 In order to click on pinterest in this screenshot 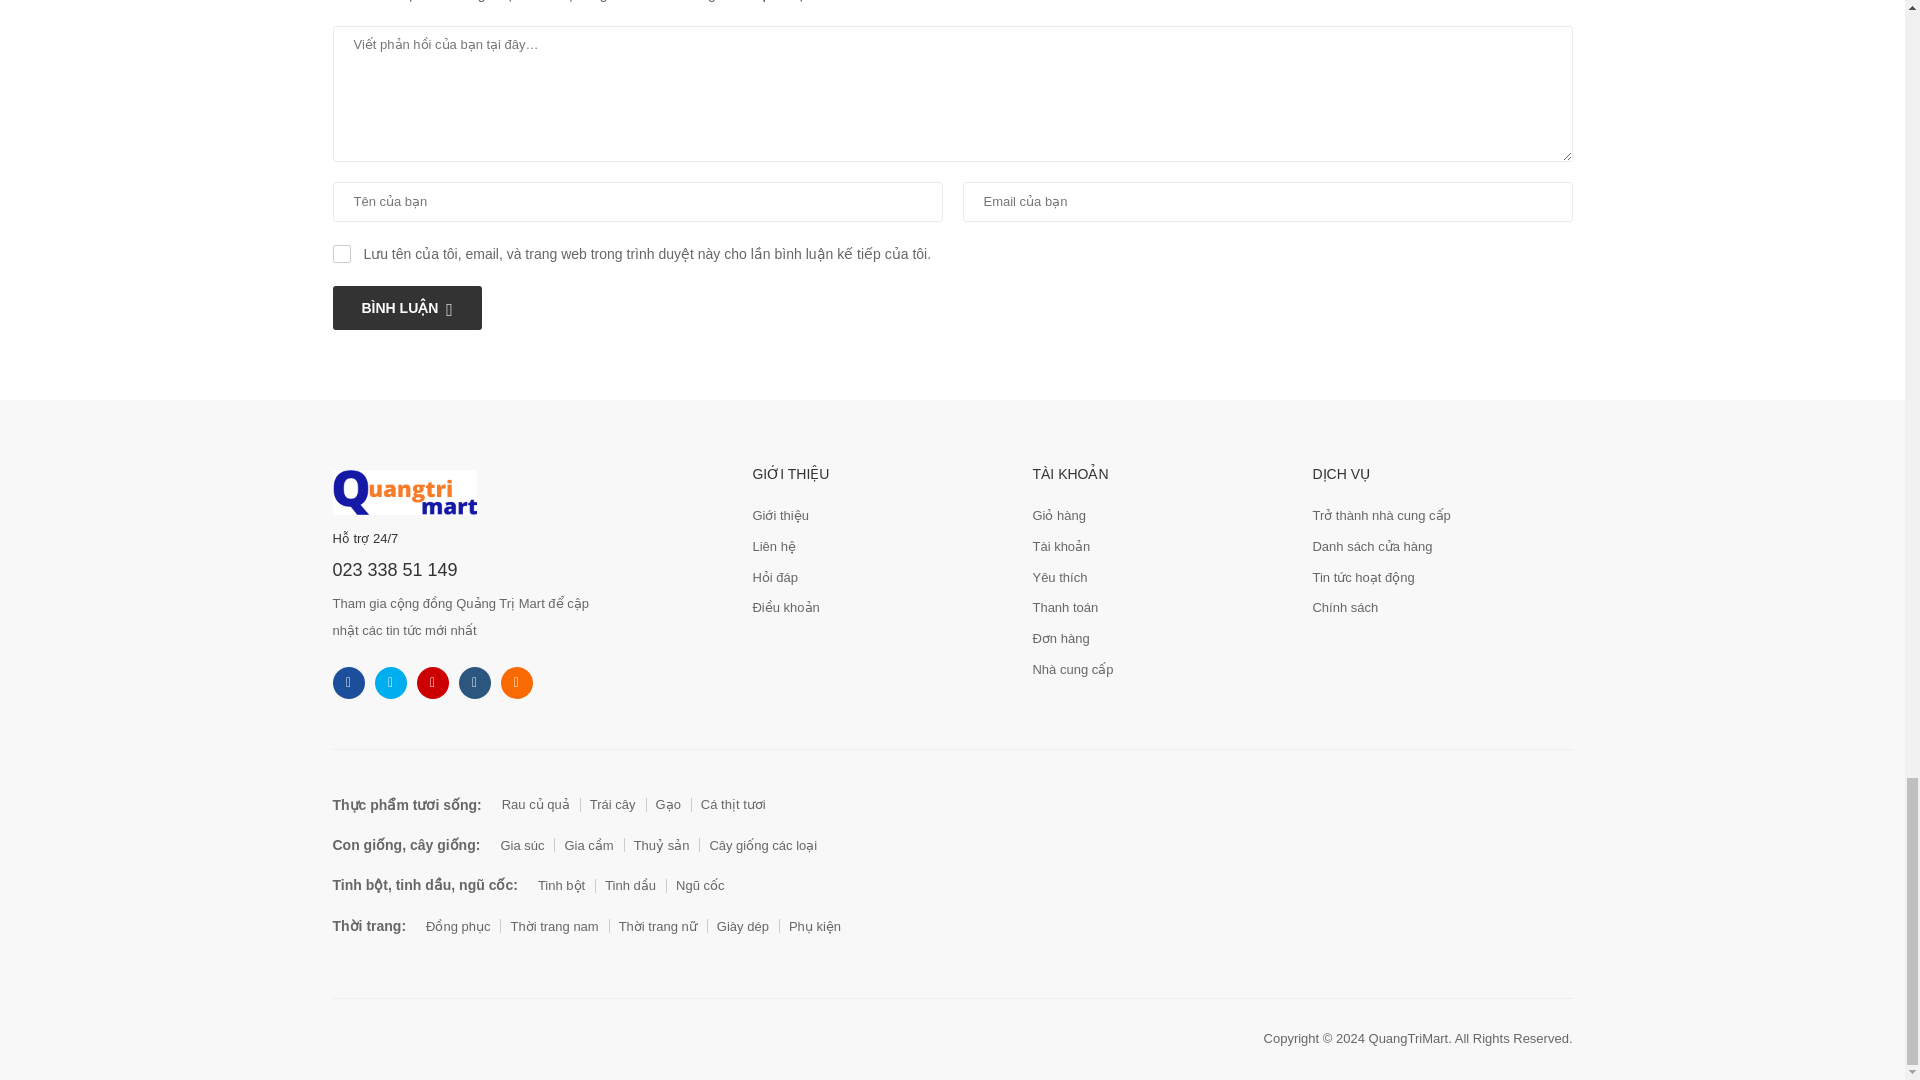, I will do `click(515, 682)`.